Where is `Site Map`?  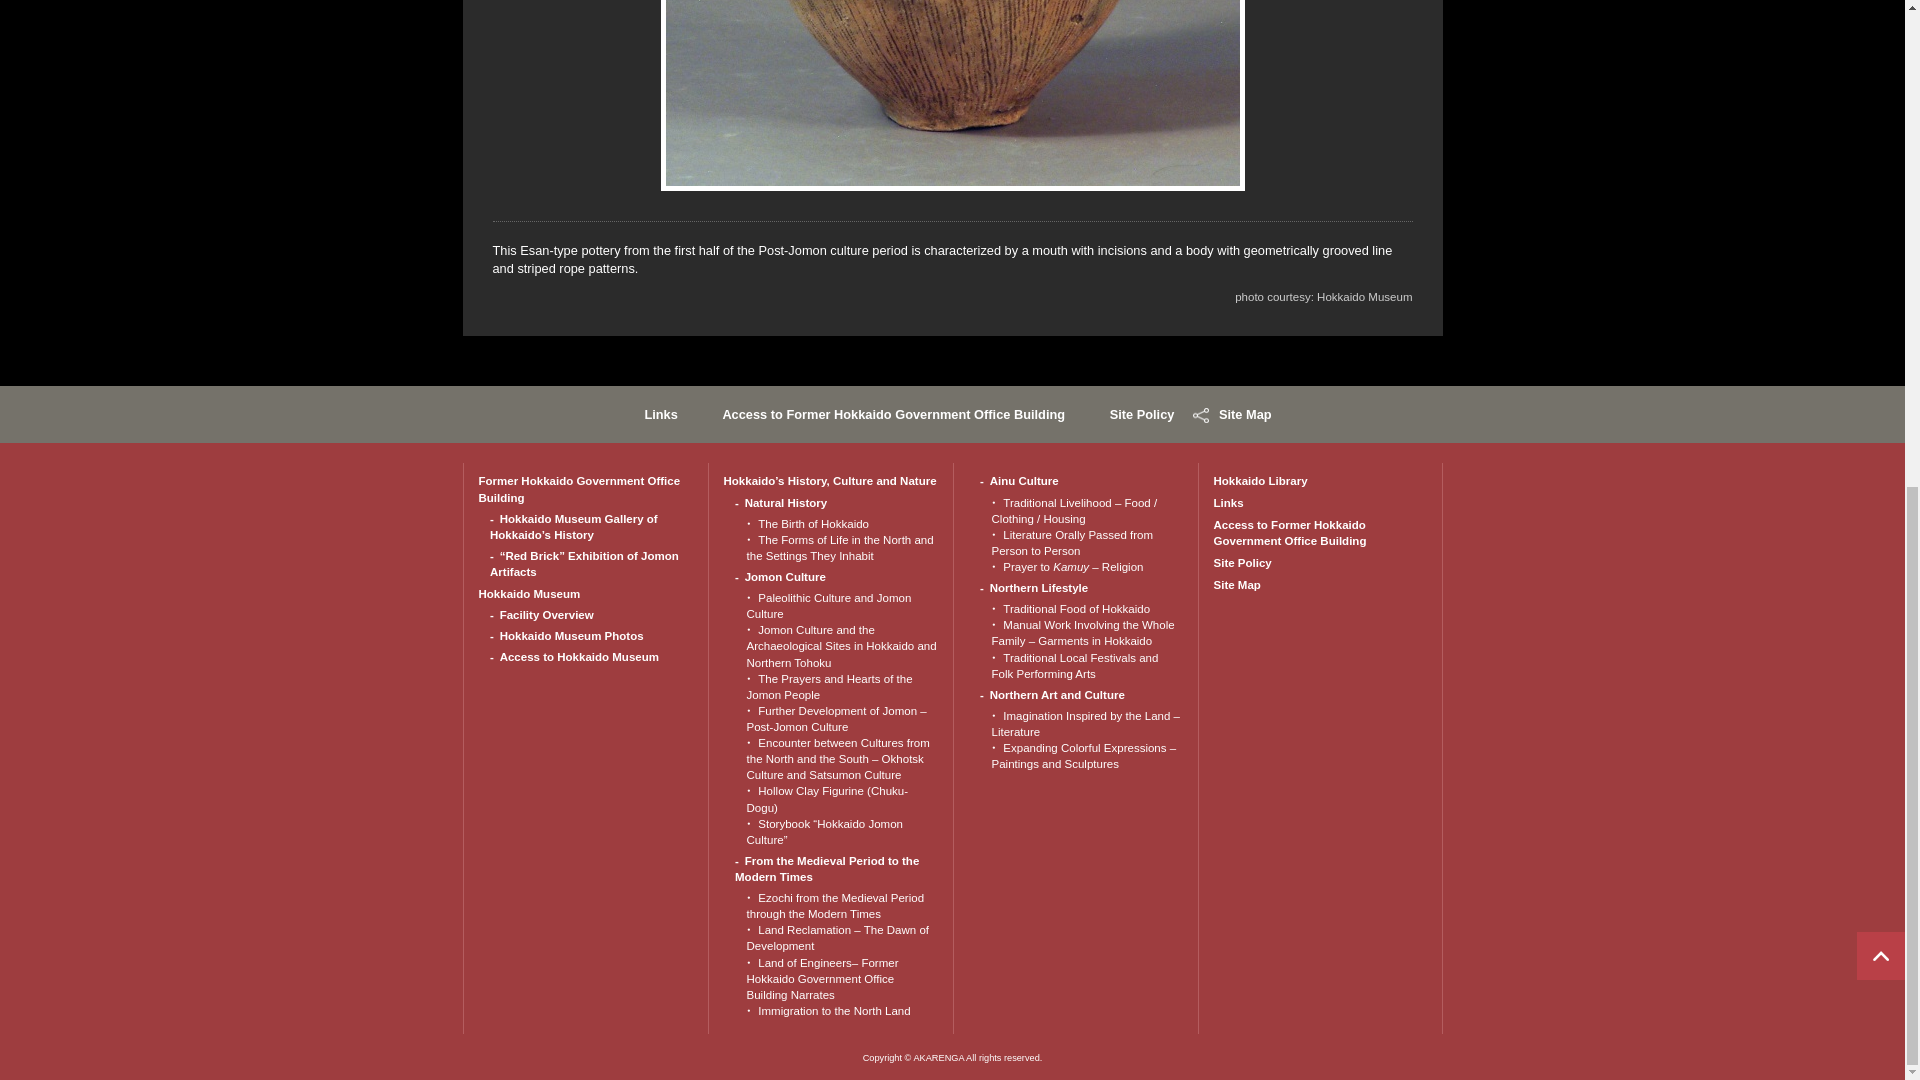 Site Map is located at coordinates (1245, 414).